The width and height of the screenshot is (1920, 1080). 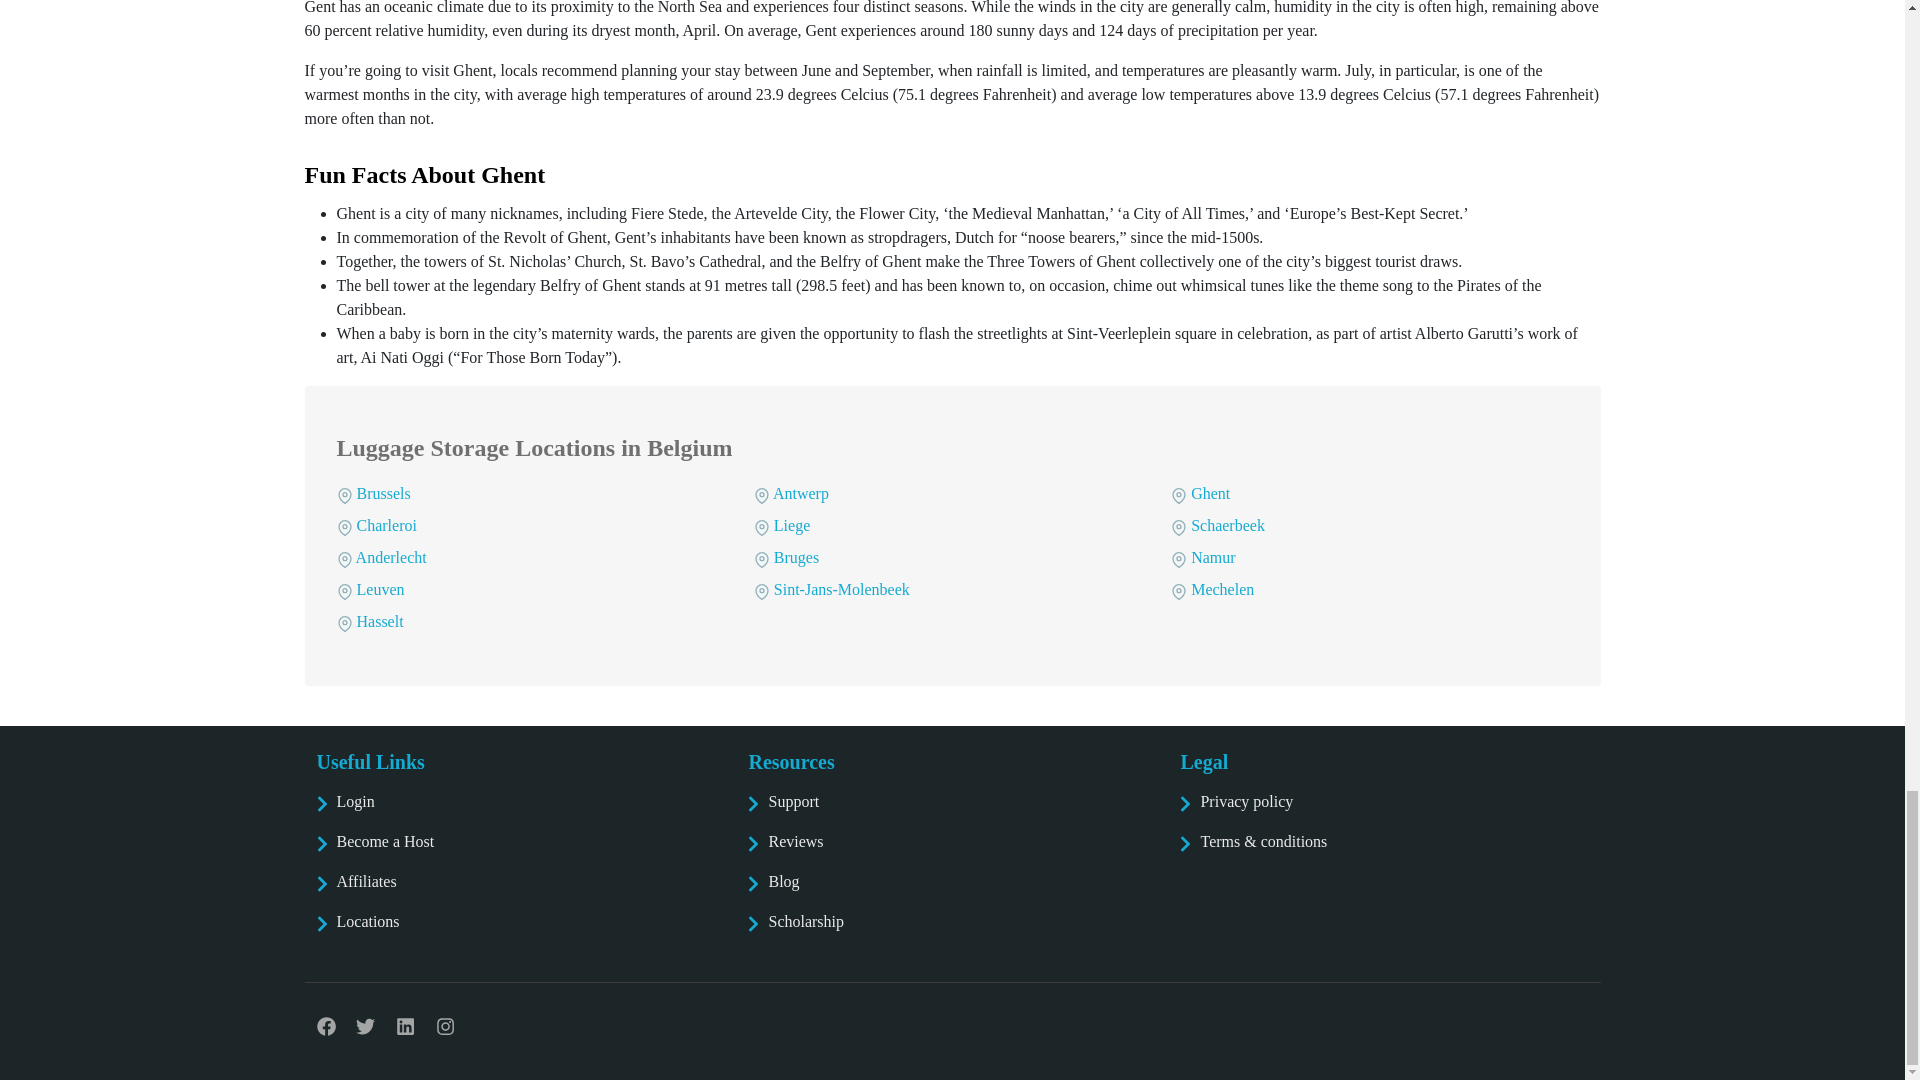 What do you see at coordinates (520, 930) in the screenshot?
I see `Locations` at bounding box center [520, 930].